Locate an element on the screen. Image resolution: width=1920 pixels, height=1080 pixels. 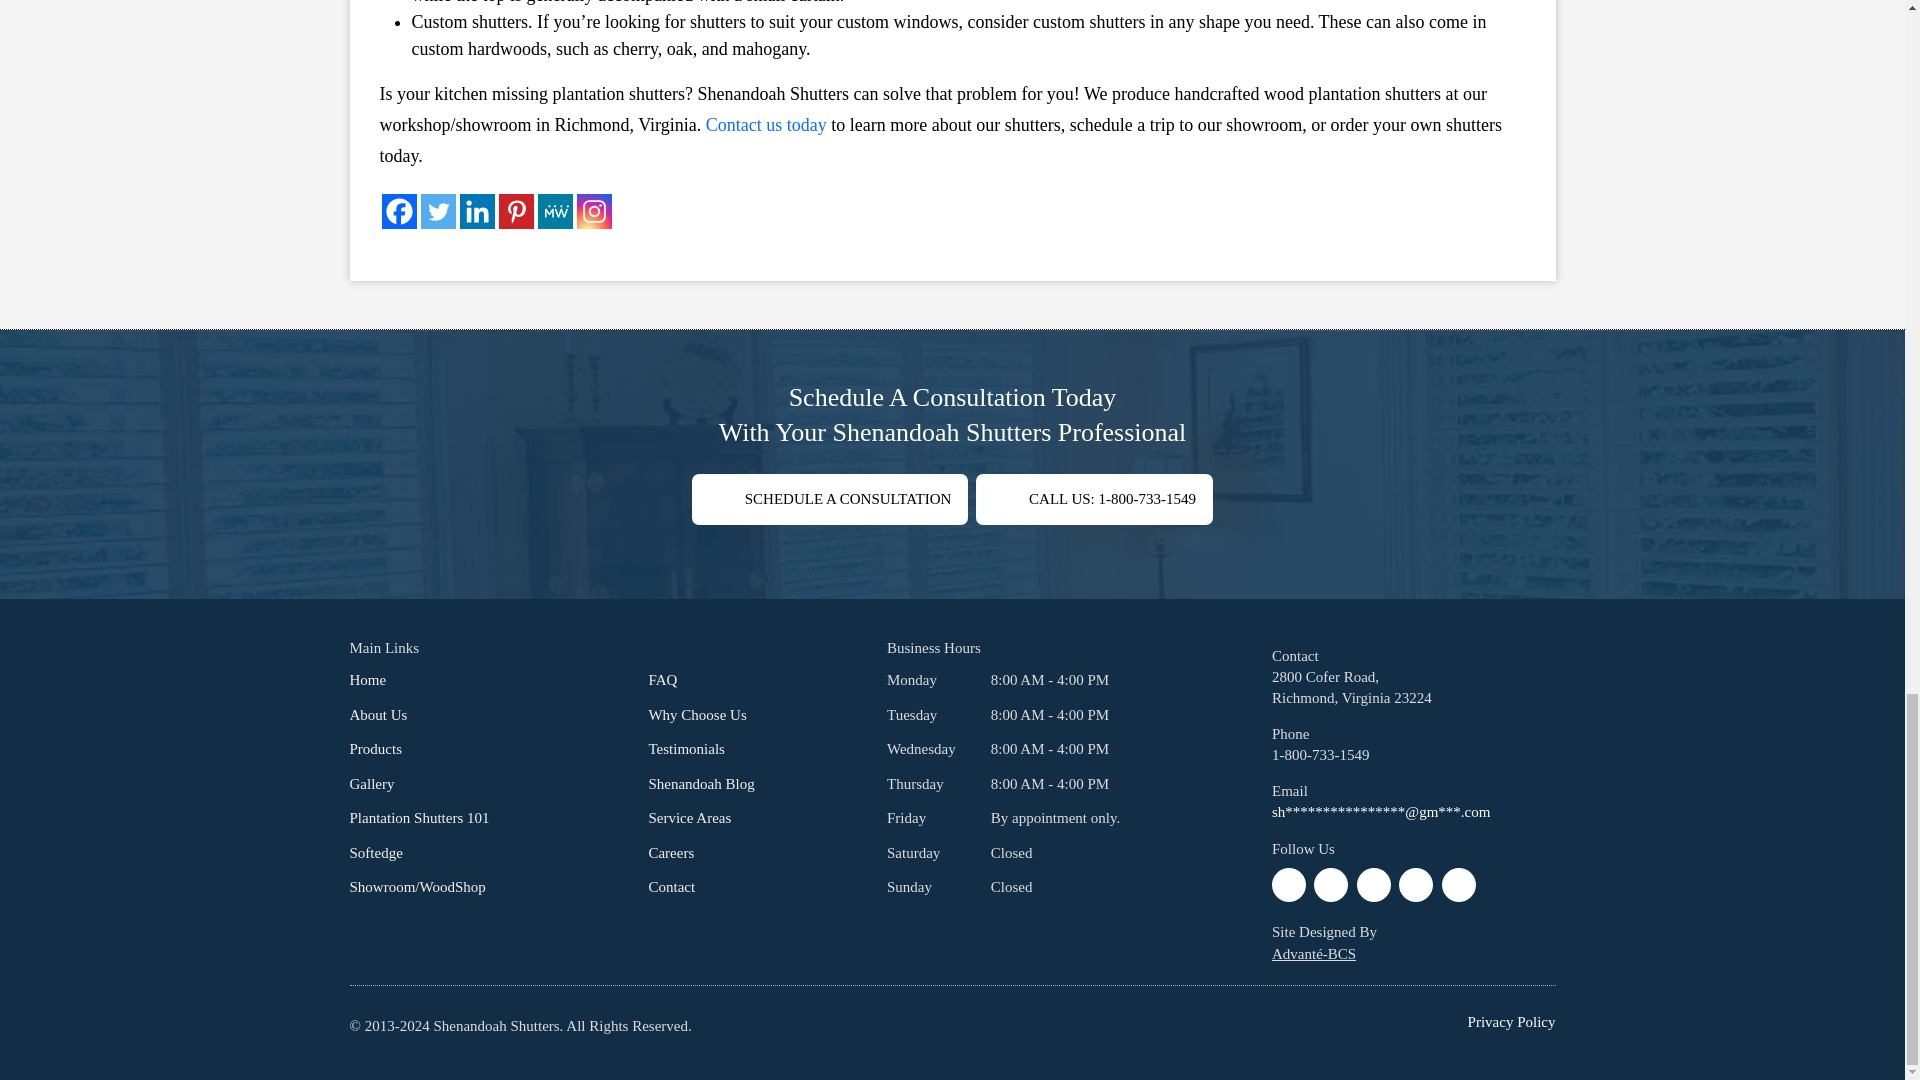
Linkedin is located at coordinates (478, 211).